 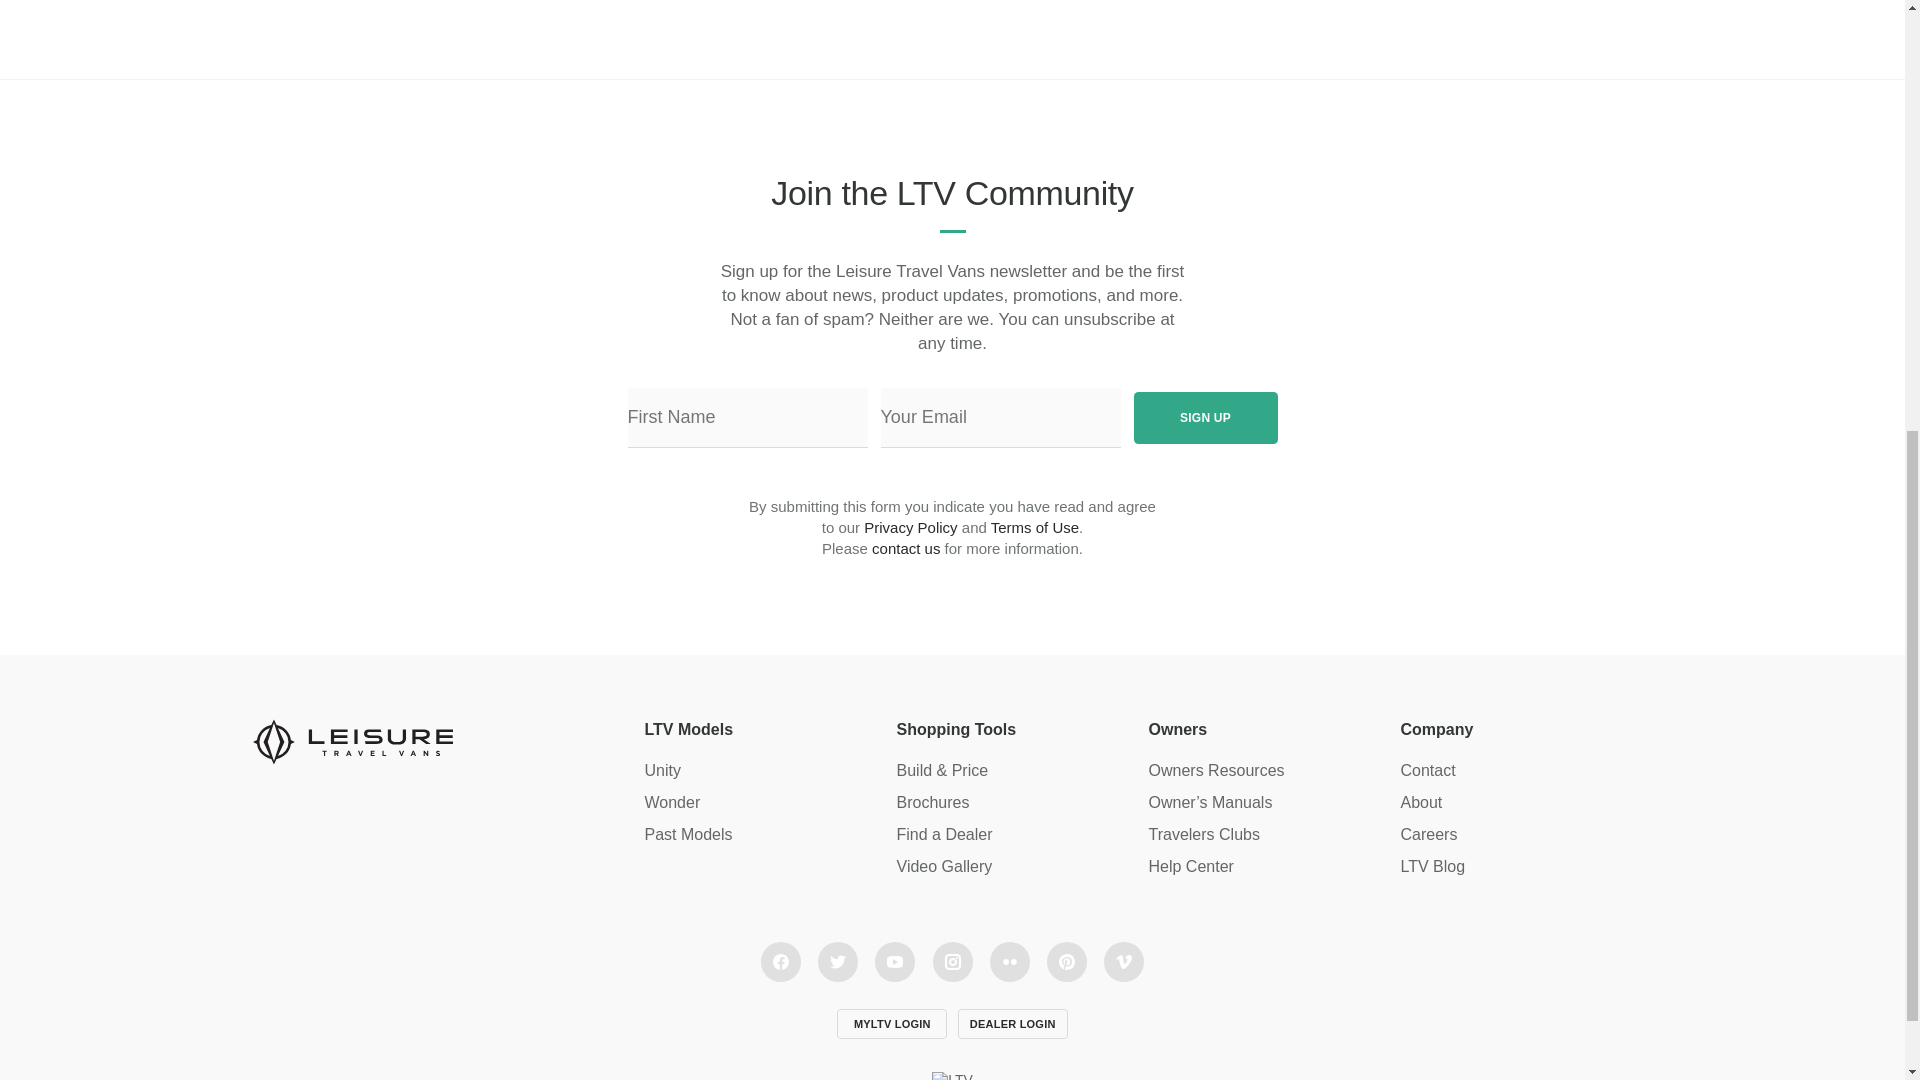 What do you see at coordinates (1206, 418) in the screenshot?
I see `Sign Up` at bounding box center [1206, 418].